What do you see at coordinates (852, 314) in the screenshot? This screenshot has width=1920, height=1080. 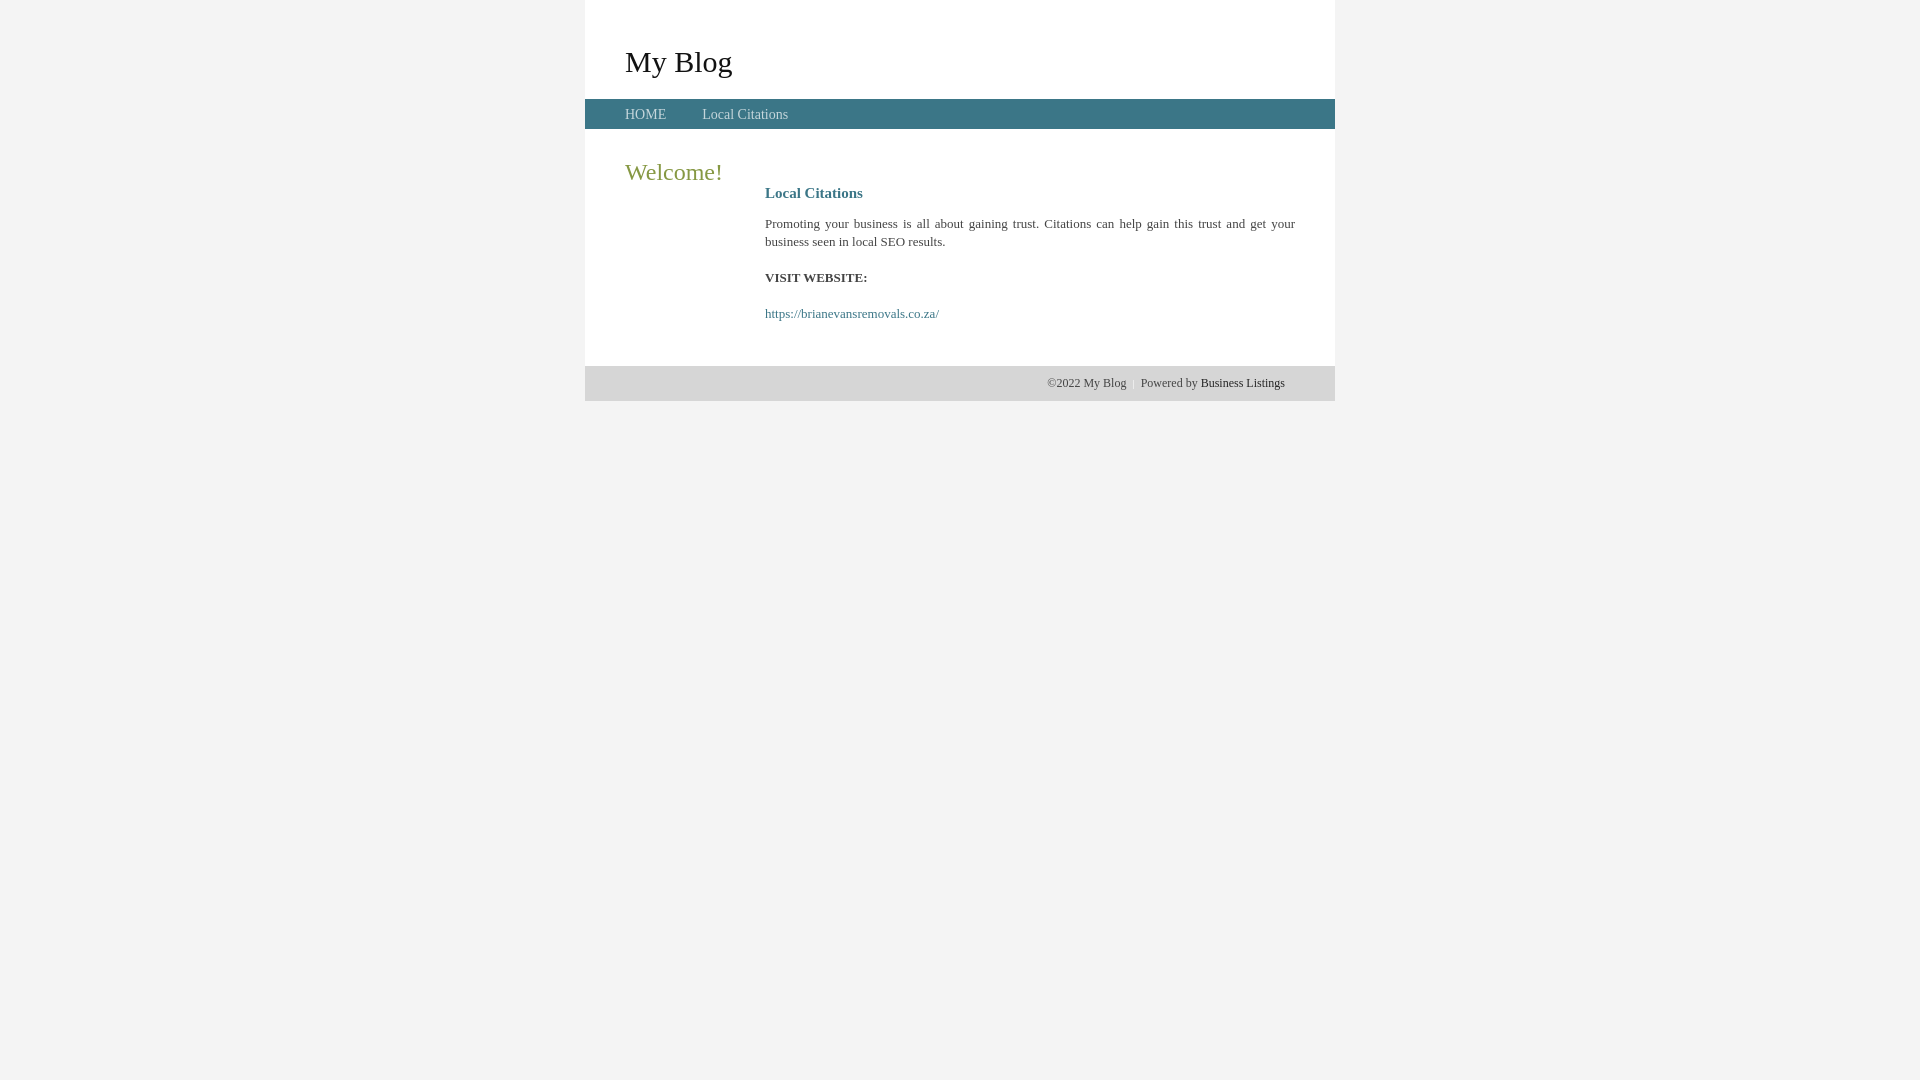 I see `https://brianevansremovals.co.za/` at bounding box center [852, 314].